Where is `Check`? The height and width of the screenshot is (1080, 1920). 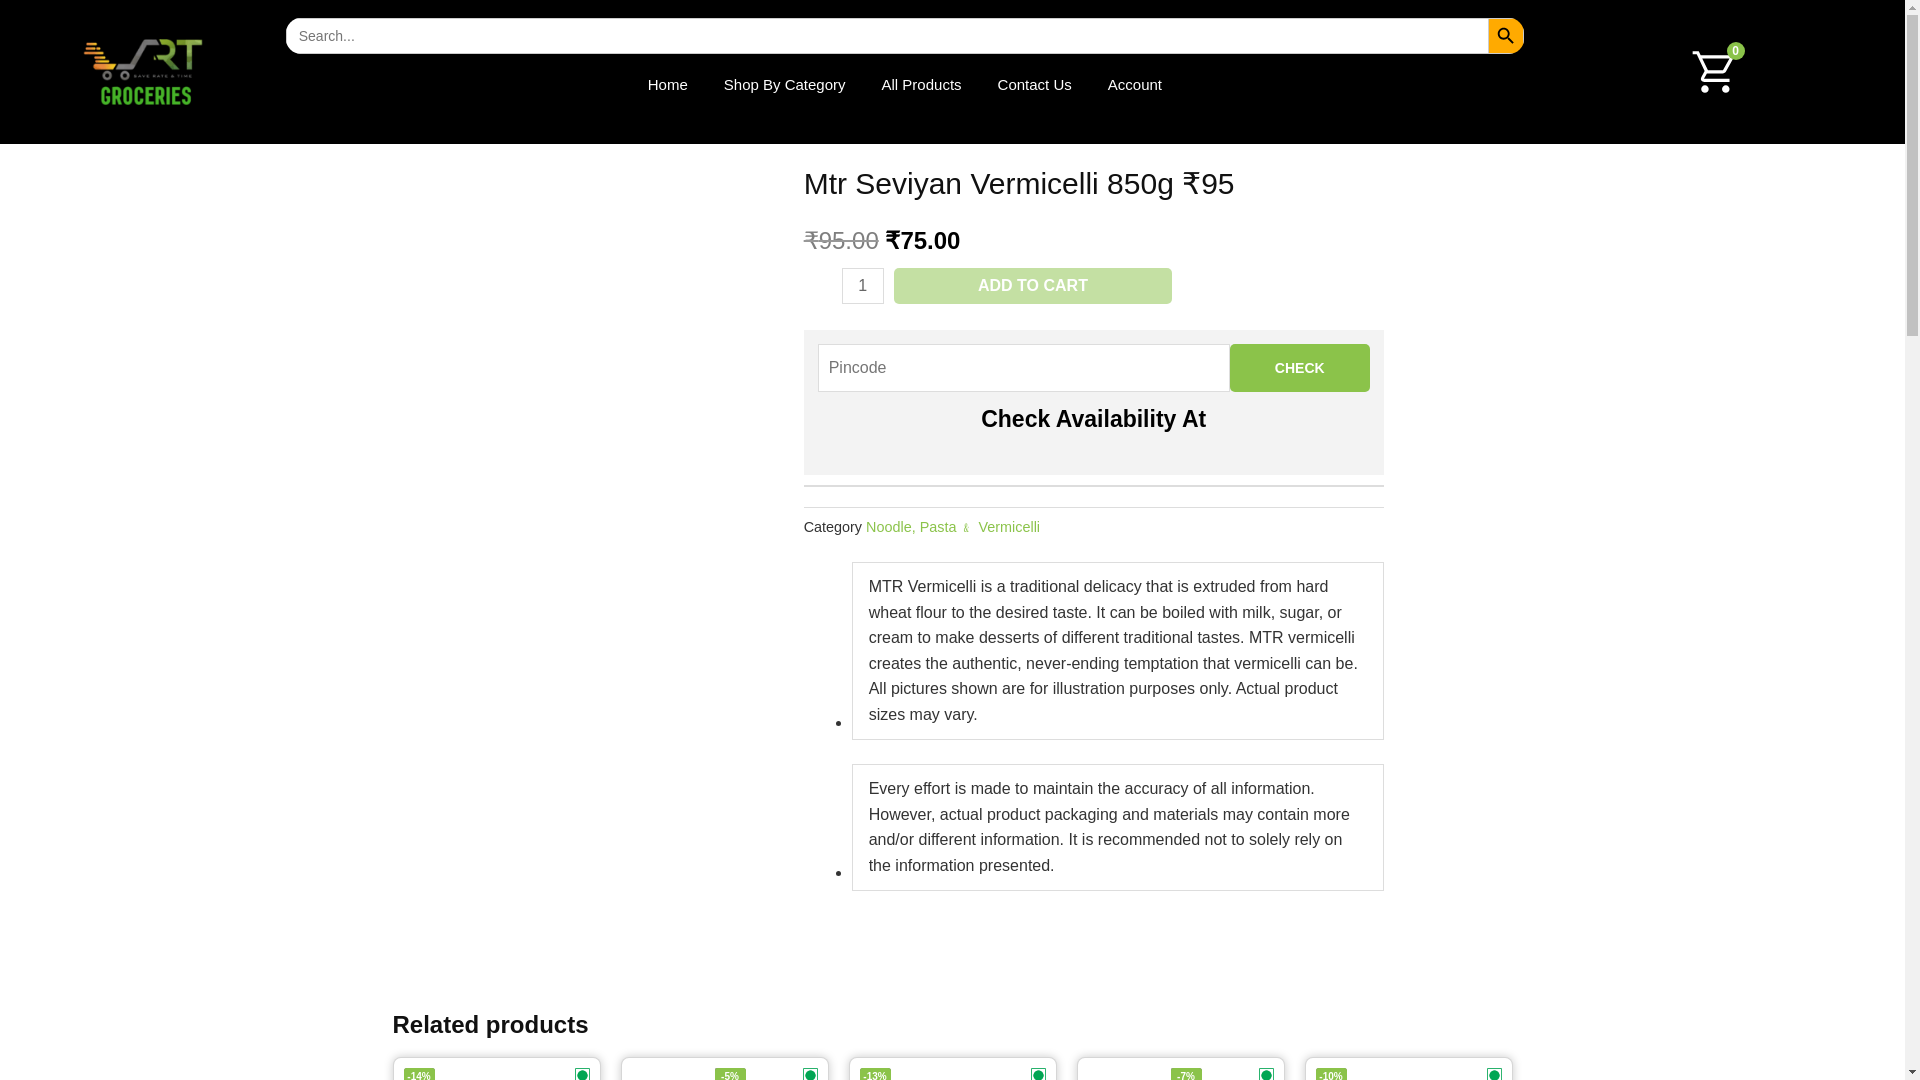 Check is located at coordinates (1300, 368).